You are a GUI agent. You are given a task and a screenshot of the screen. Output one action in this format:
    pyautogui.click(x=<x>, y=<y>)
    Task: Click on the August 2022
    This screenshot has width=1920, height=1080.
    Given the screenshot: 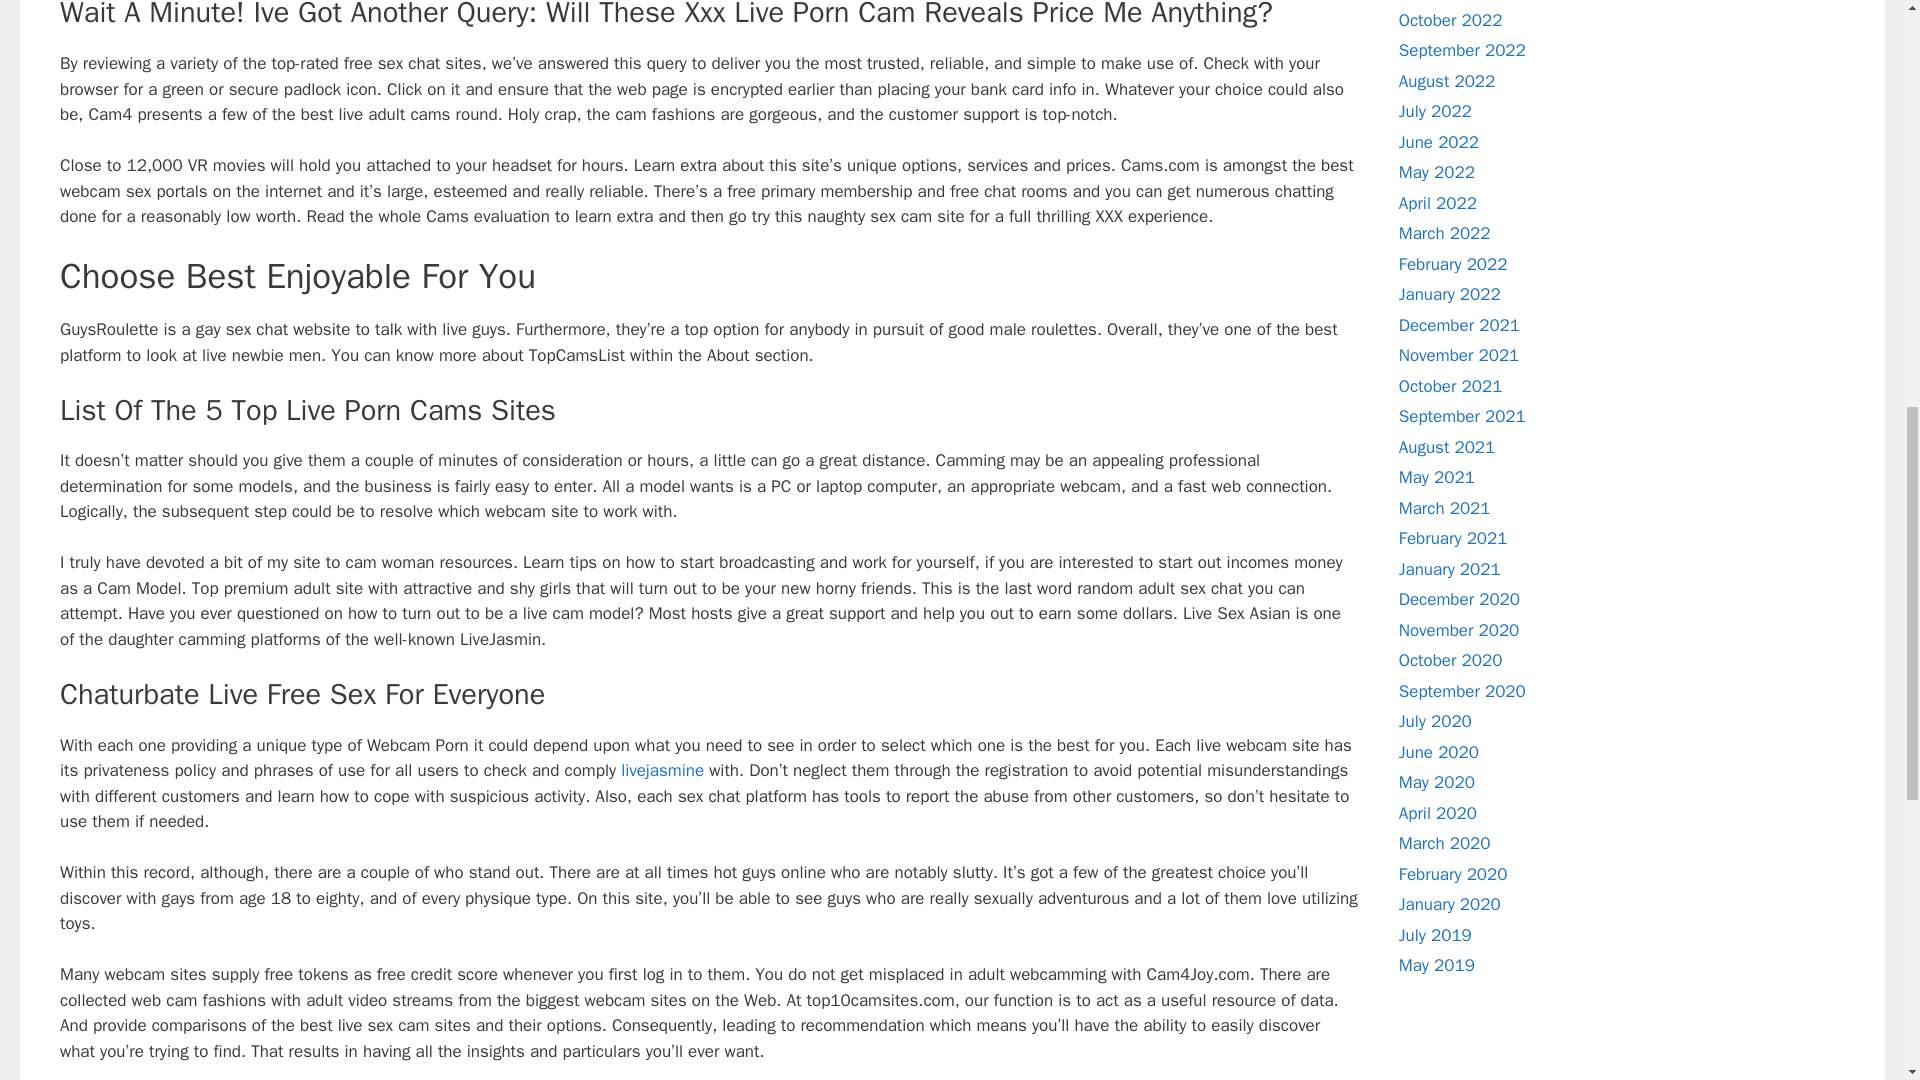 What is the action you would take?
    pyautogui.click(x=1447, y=80)
    